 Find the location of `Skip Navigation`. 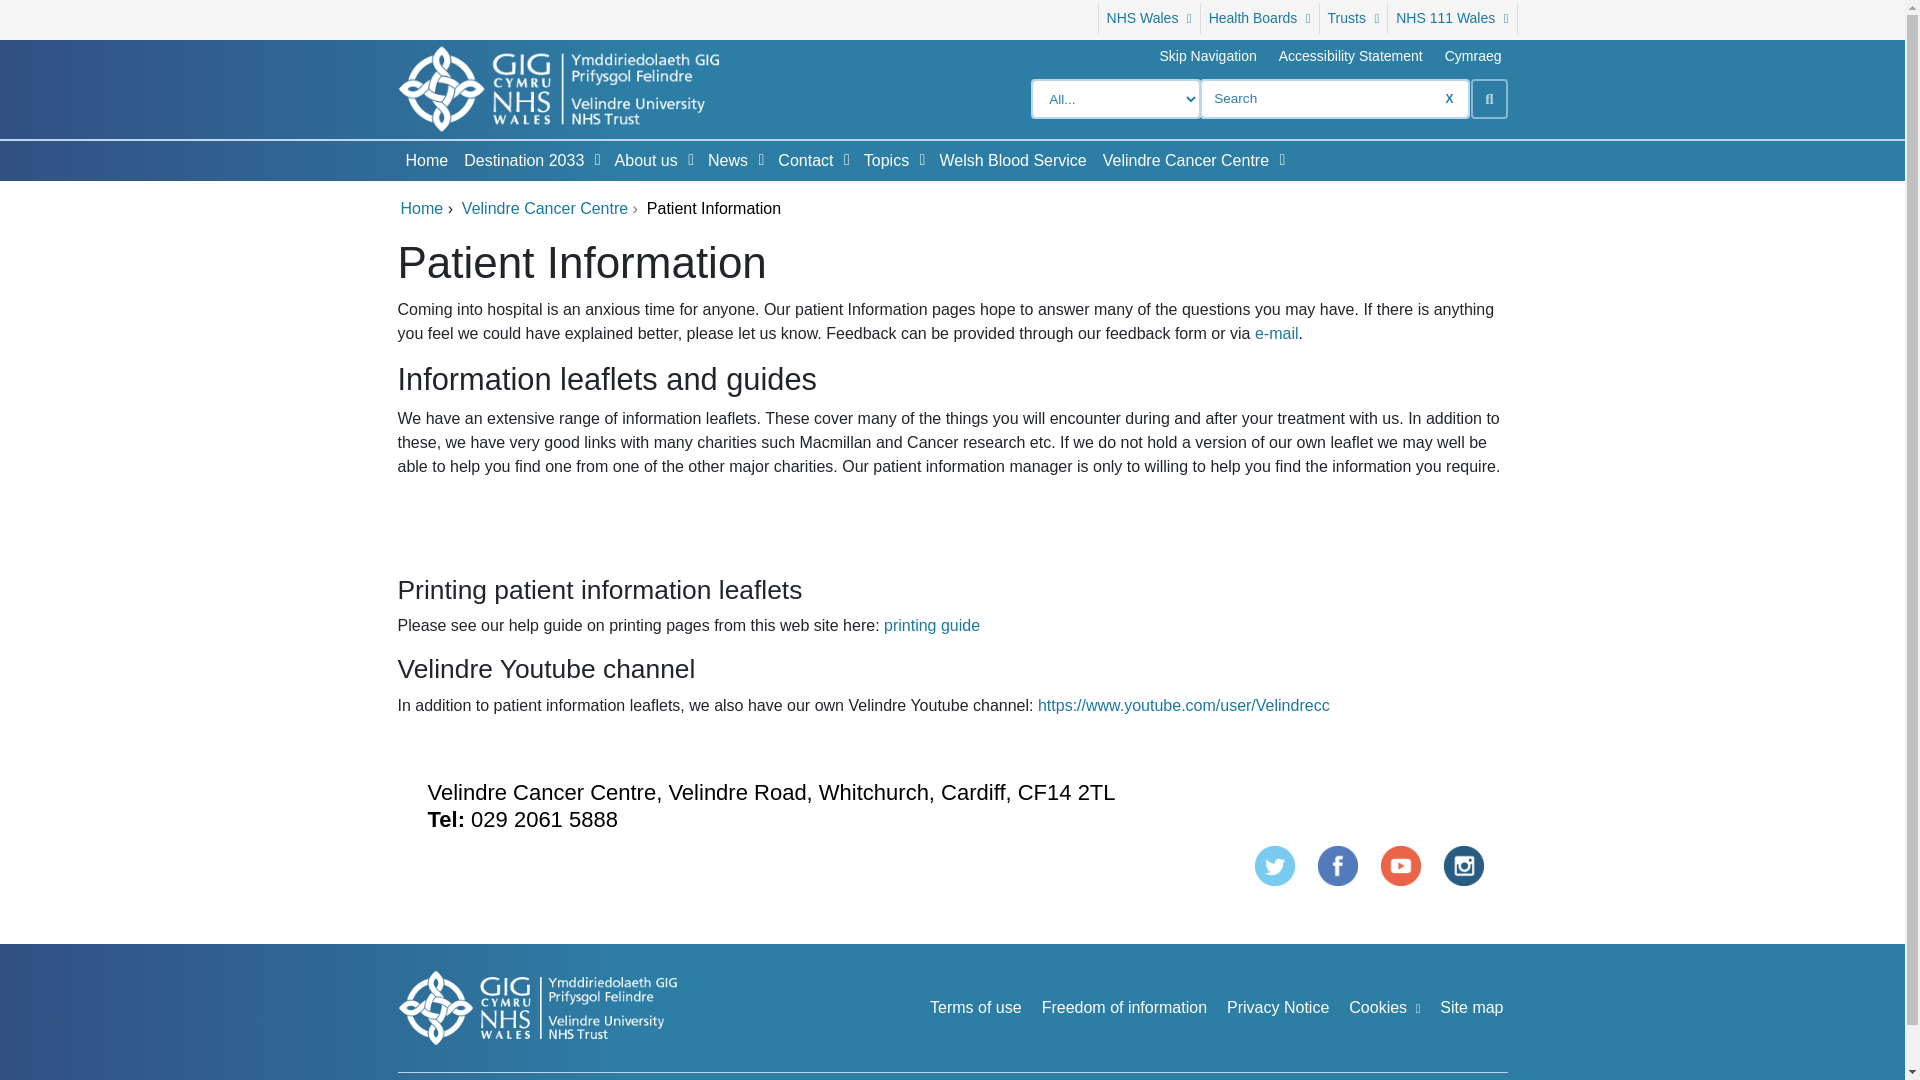

Skip Navigation is located at coordinates (1206, 56).